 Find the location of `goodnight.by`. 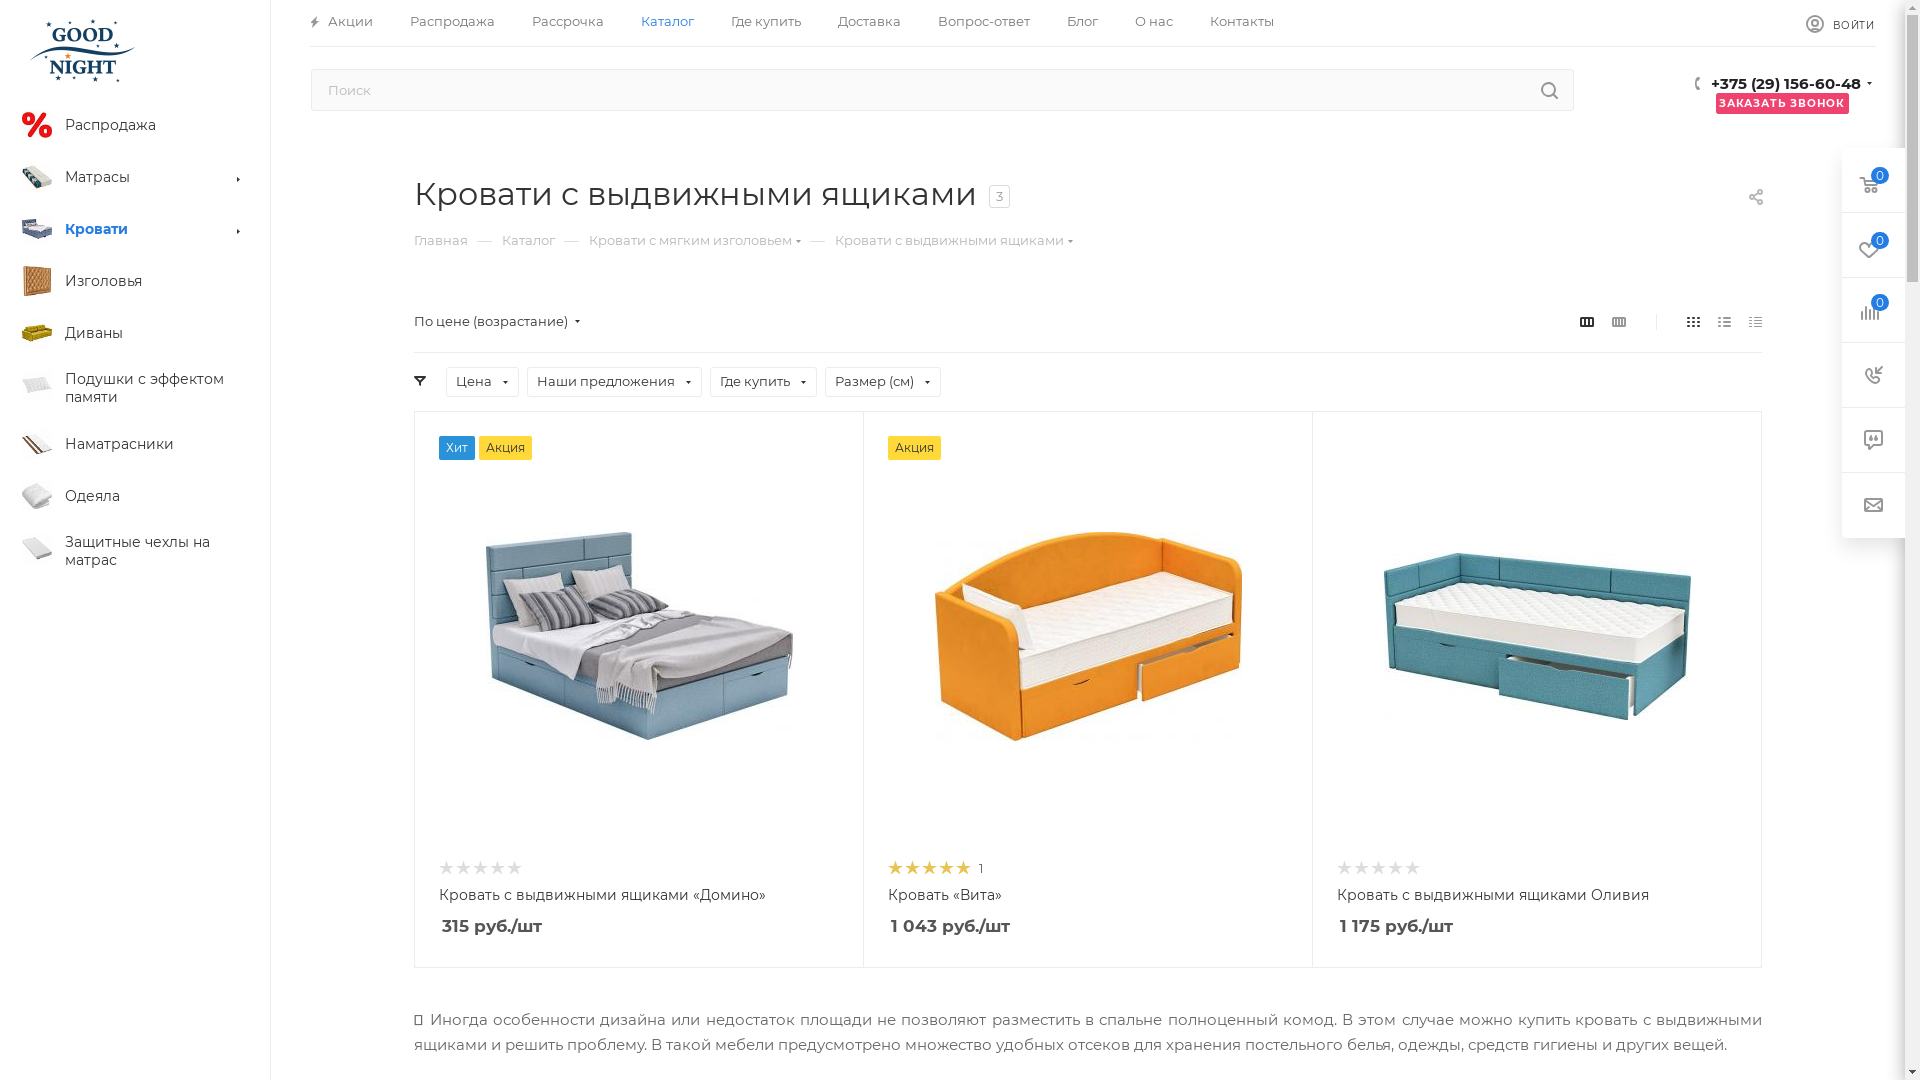

goodnight.by is located at coordinates (82, 51).